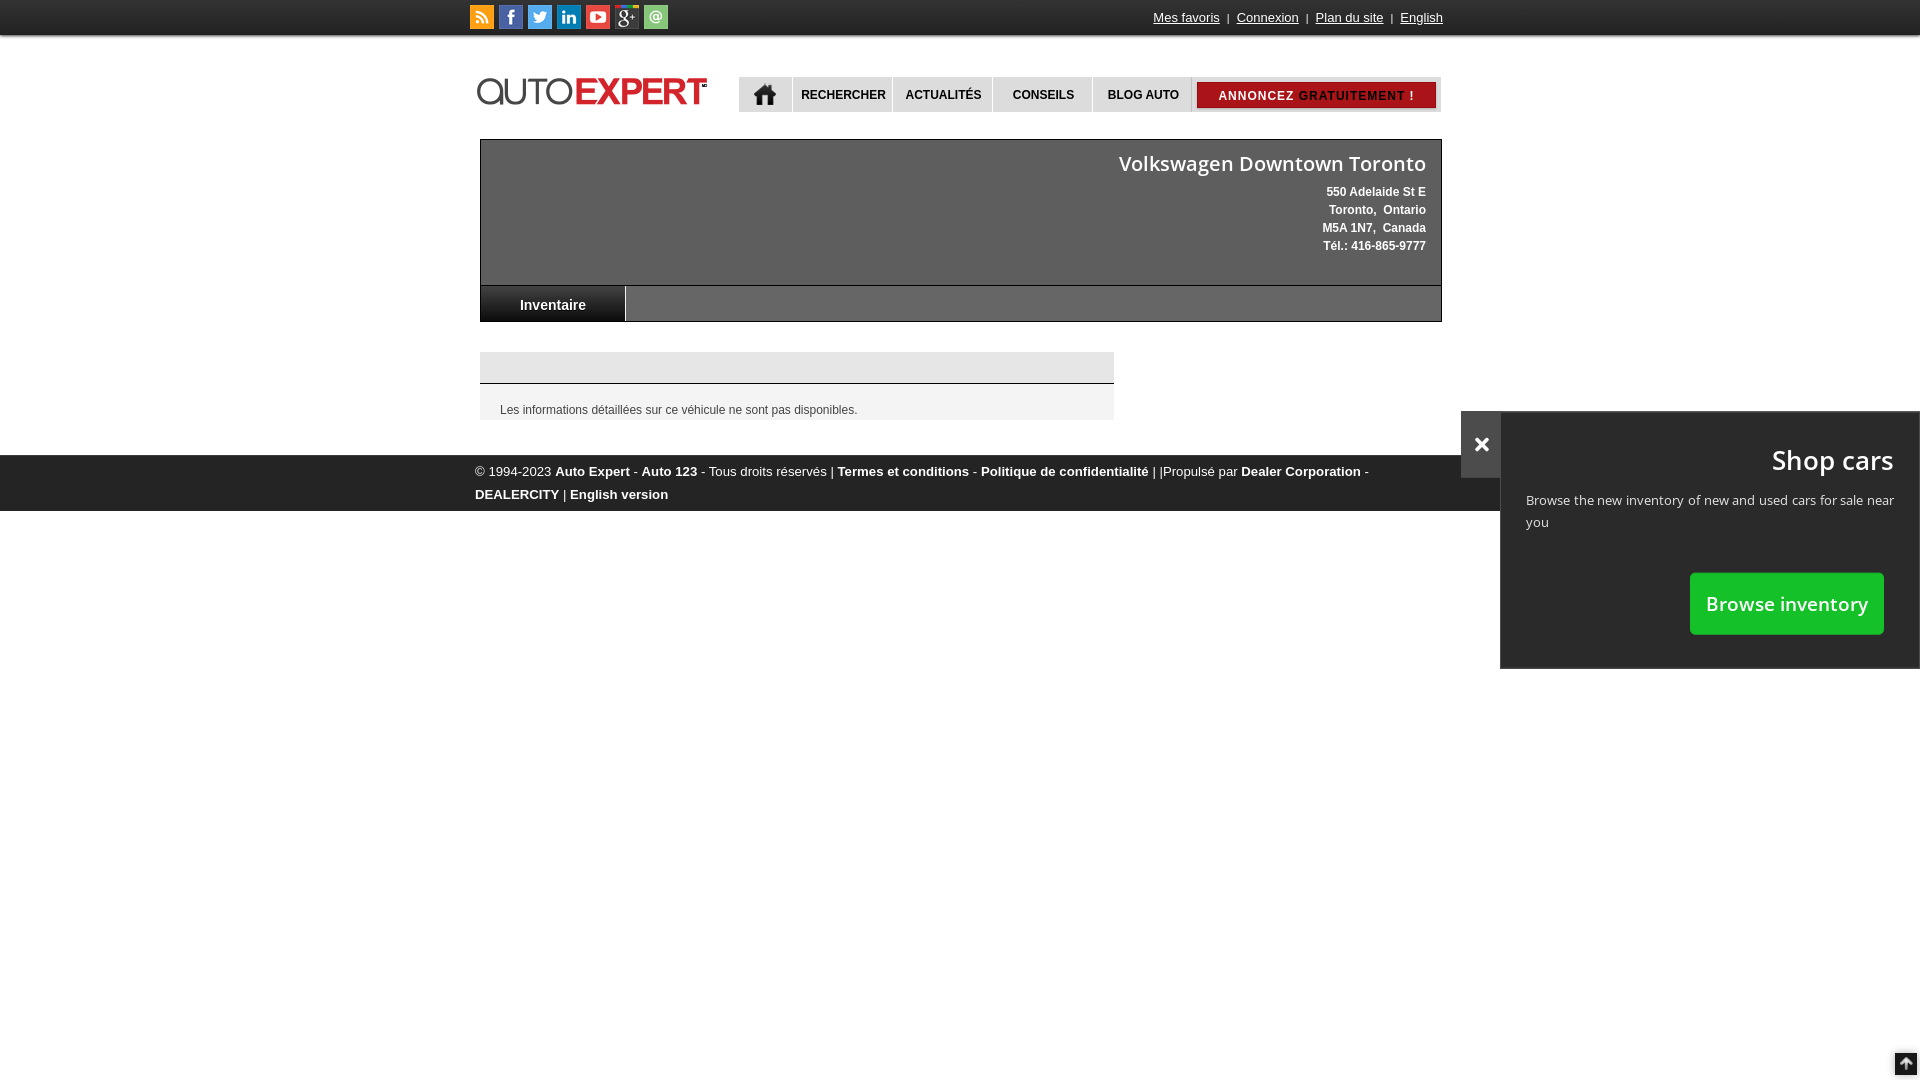  I want to click on Suivez autoExpert.ca sur Google Plus, so click(627, 25).